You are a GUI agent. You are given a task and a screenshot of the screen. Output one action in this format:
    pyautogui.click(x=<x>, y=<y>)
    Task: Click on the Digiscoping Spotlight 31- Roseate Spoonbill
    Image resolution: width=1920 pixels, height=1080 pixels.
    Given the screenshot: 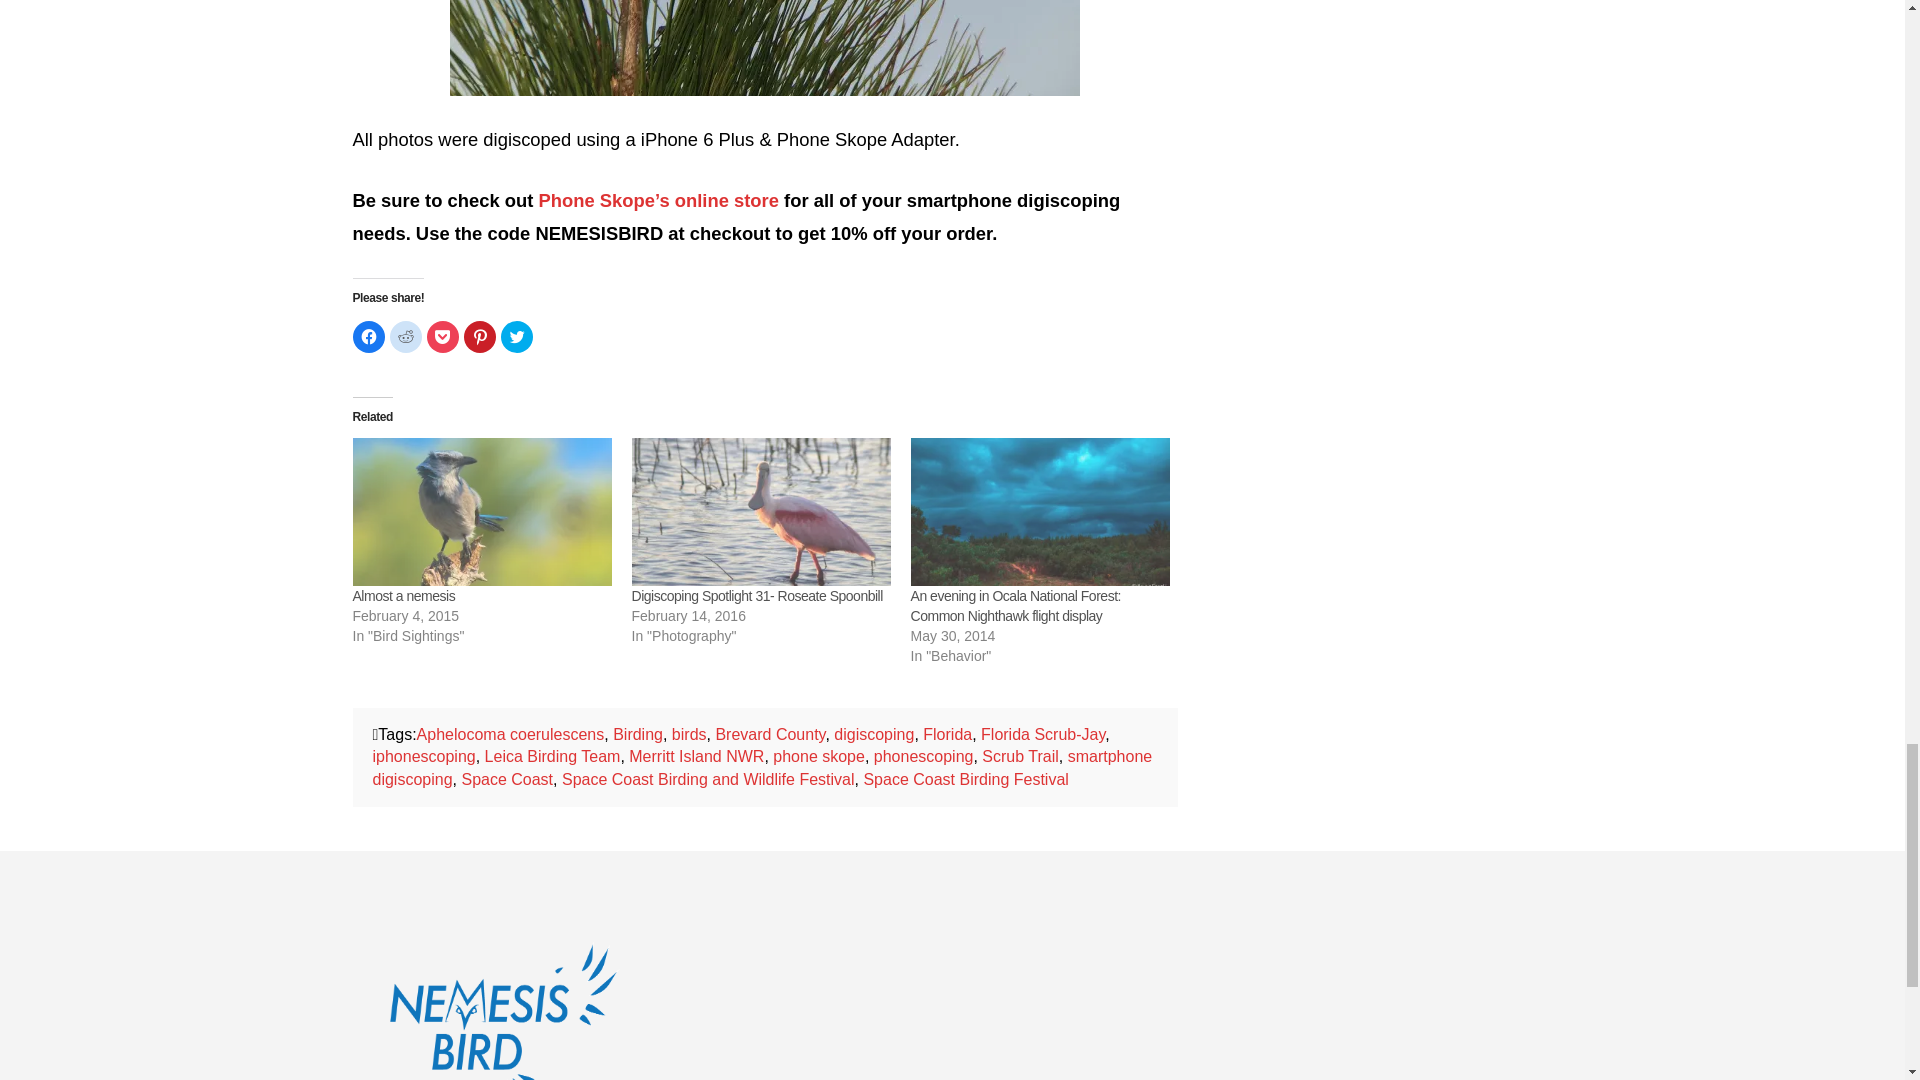 What is the action you would take?
    pyautogui.click(x=760, y=512)
    